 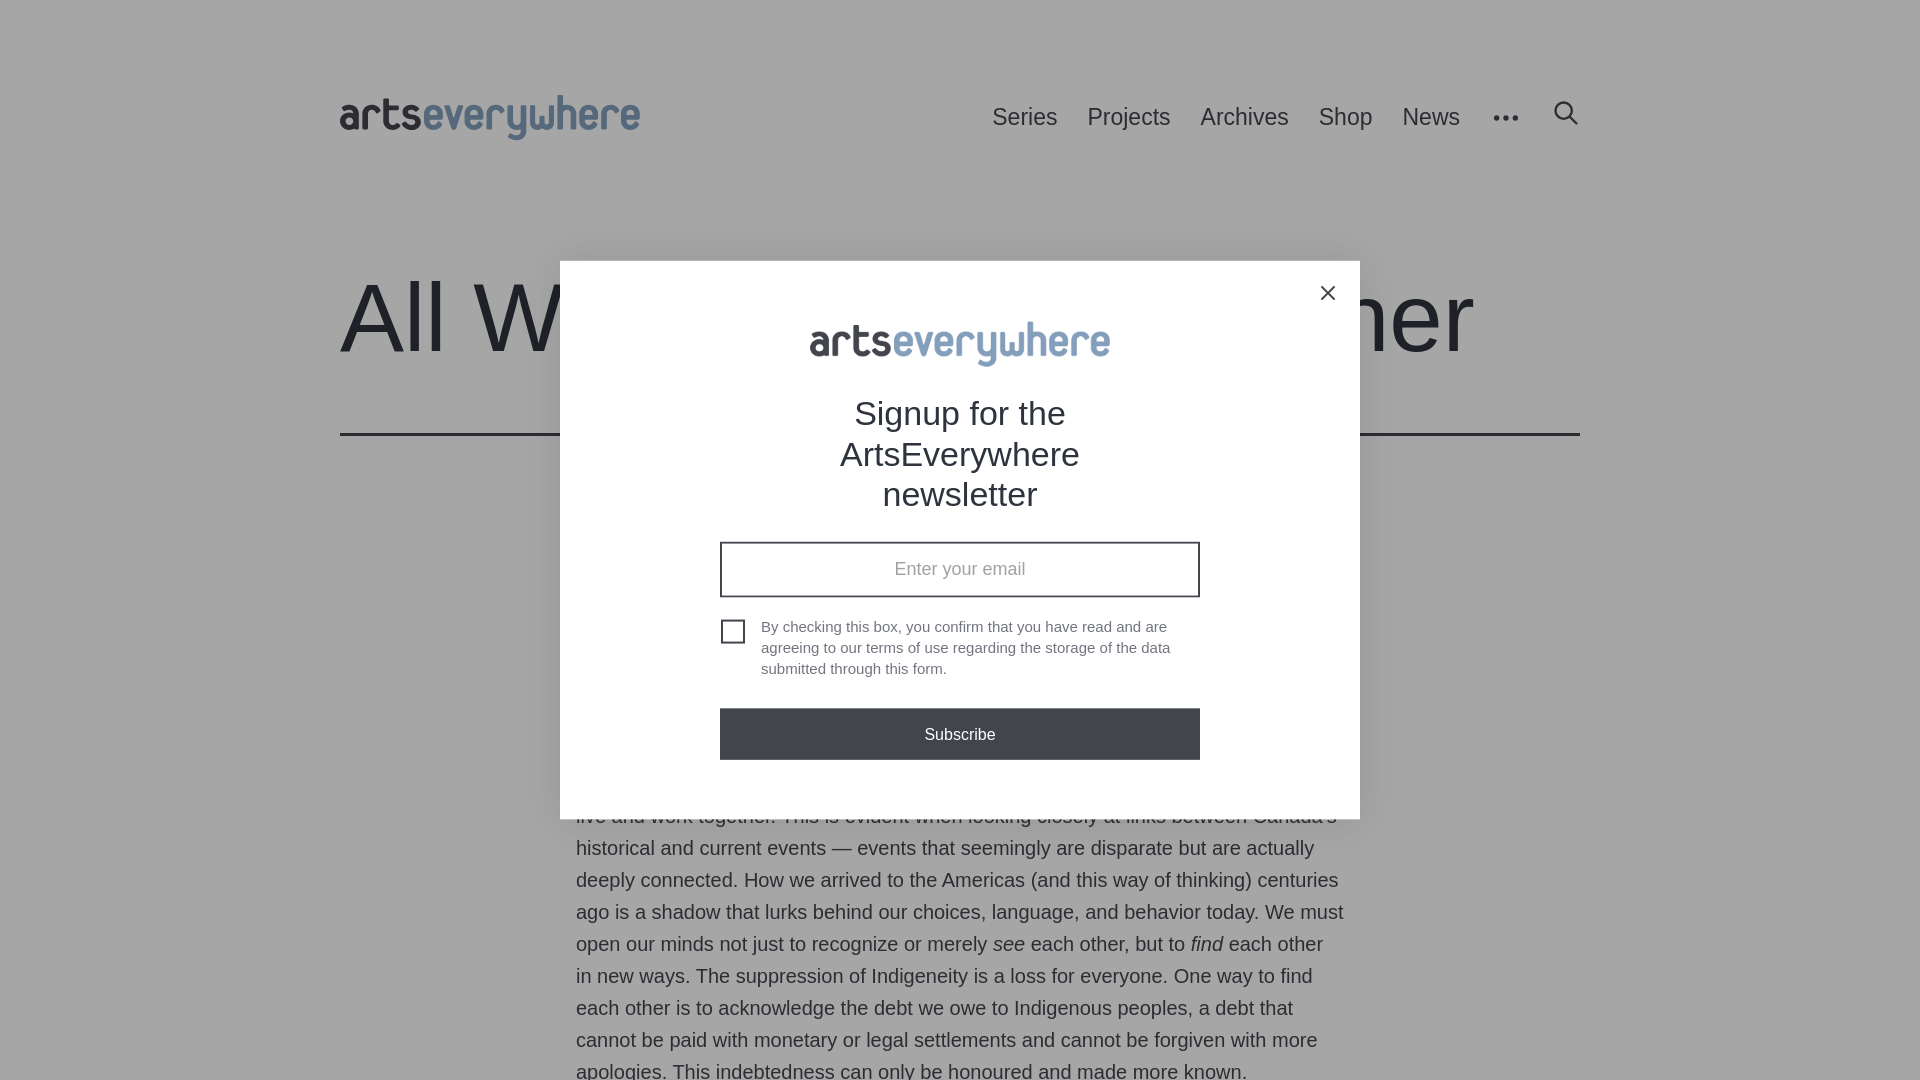 What do you see at coordinates (340, 118) in the screenshot?
I see `Skip Navigation` at bounding box center [340, 118].